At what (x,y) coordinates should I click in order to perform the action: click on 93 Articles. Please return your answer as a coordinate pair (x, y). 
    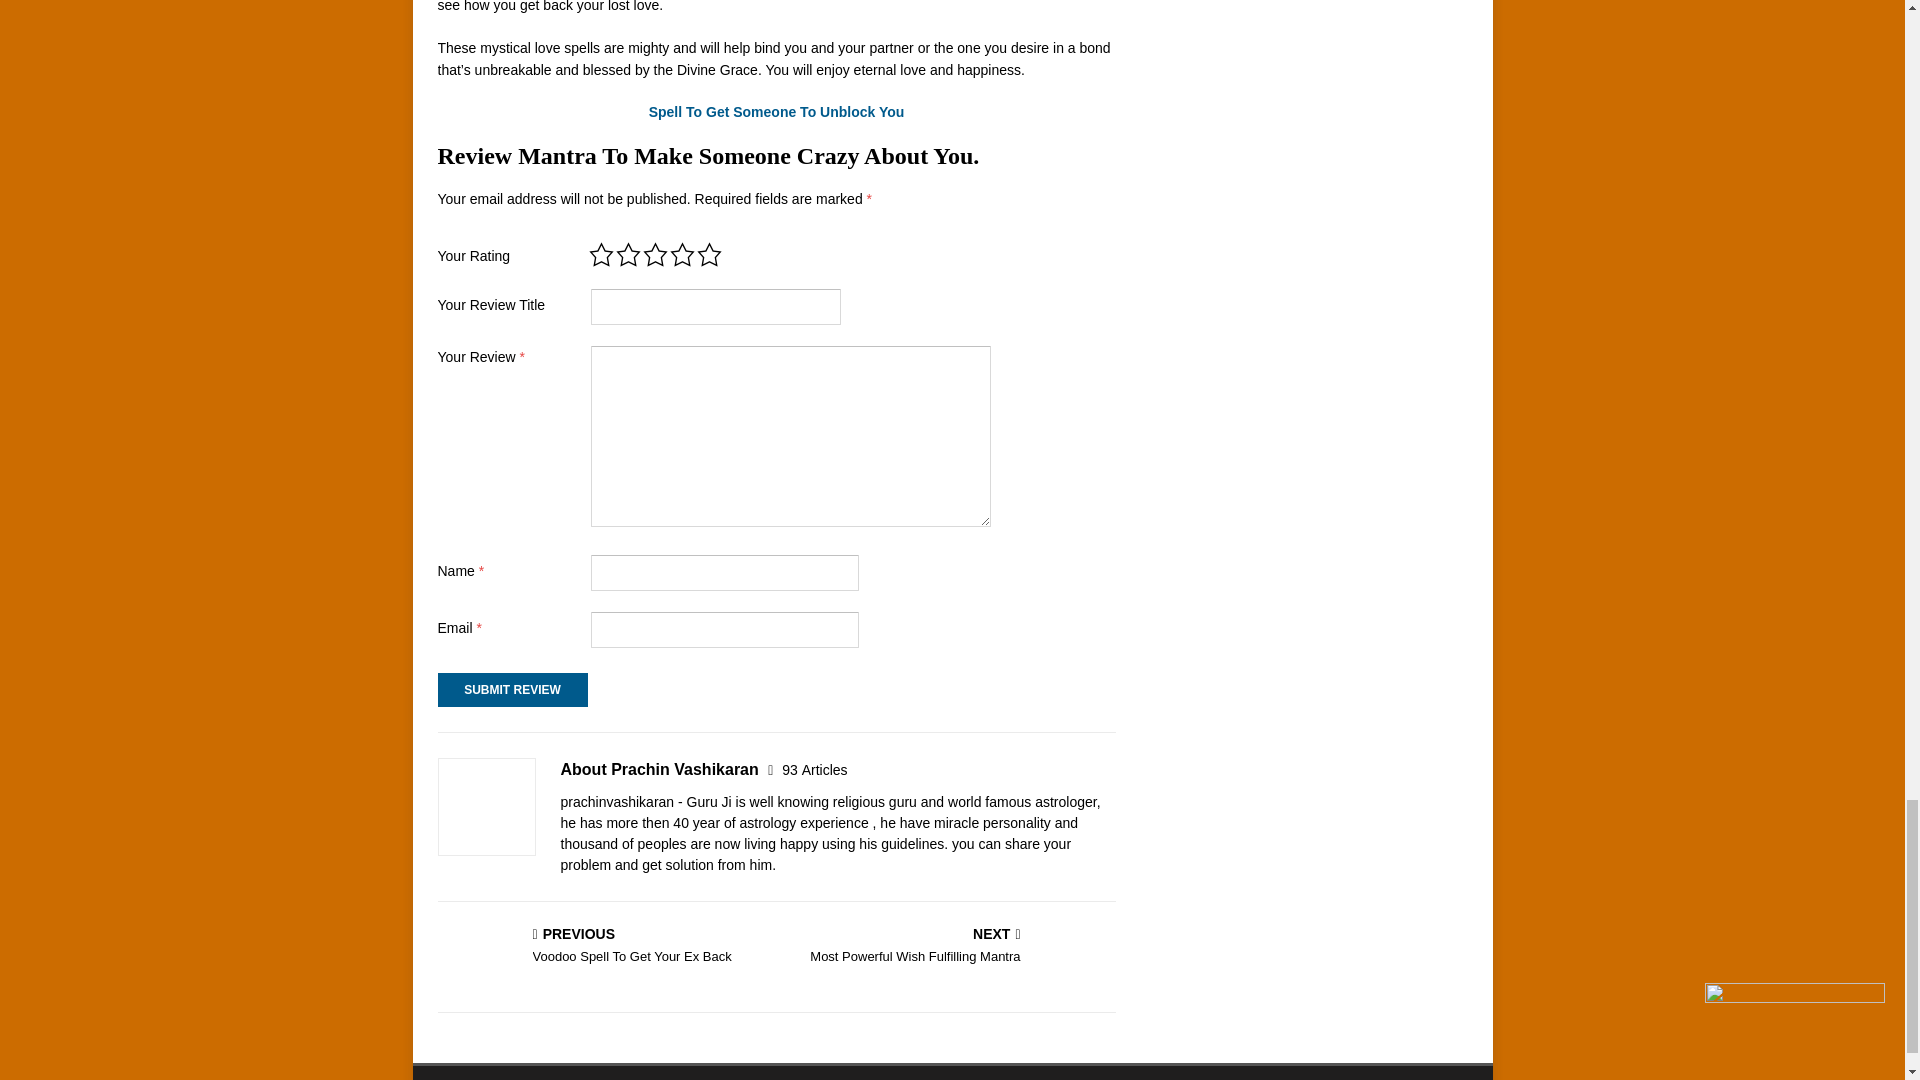
    Looking at the image, I should click on (950, 946).